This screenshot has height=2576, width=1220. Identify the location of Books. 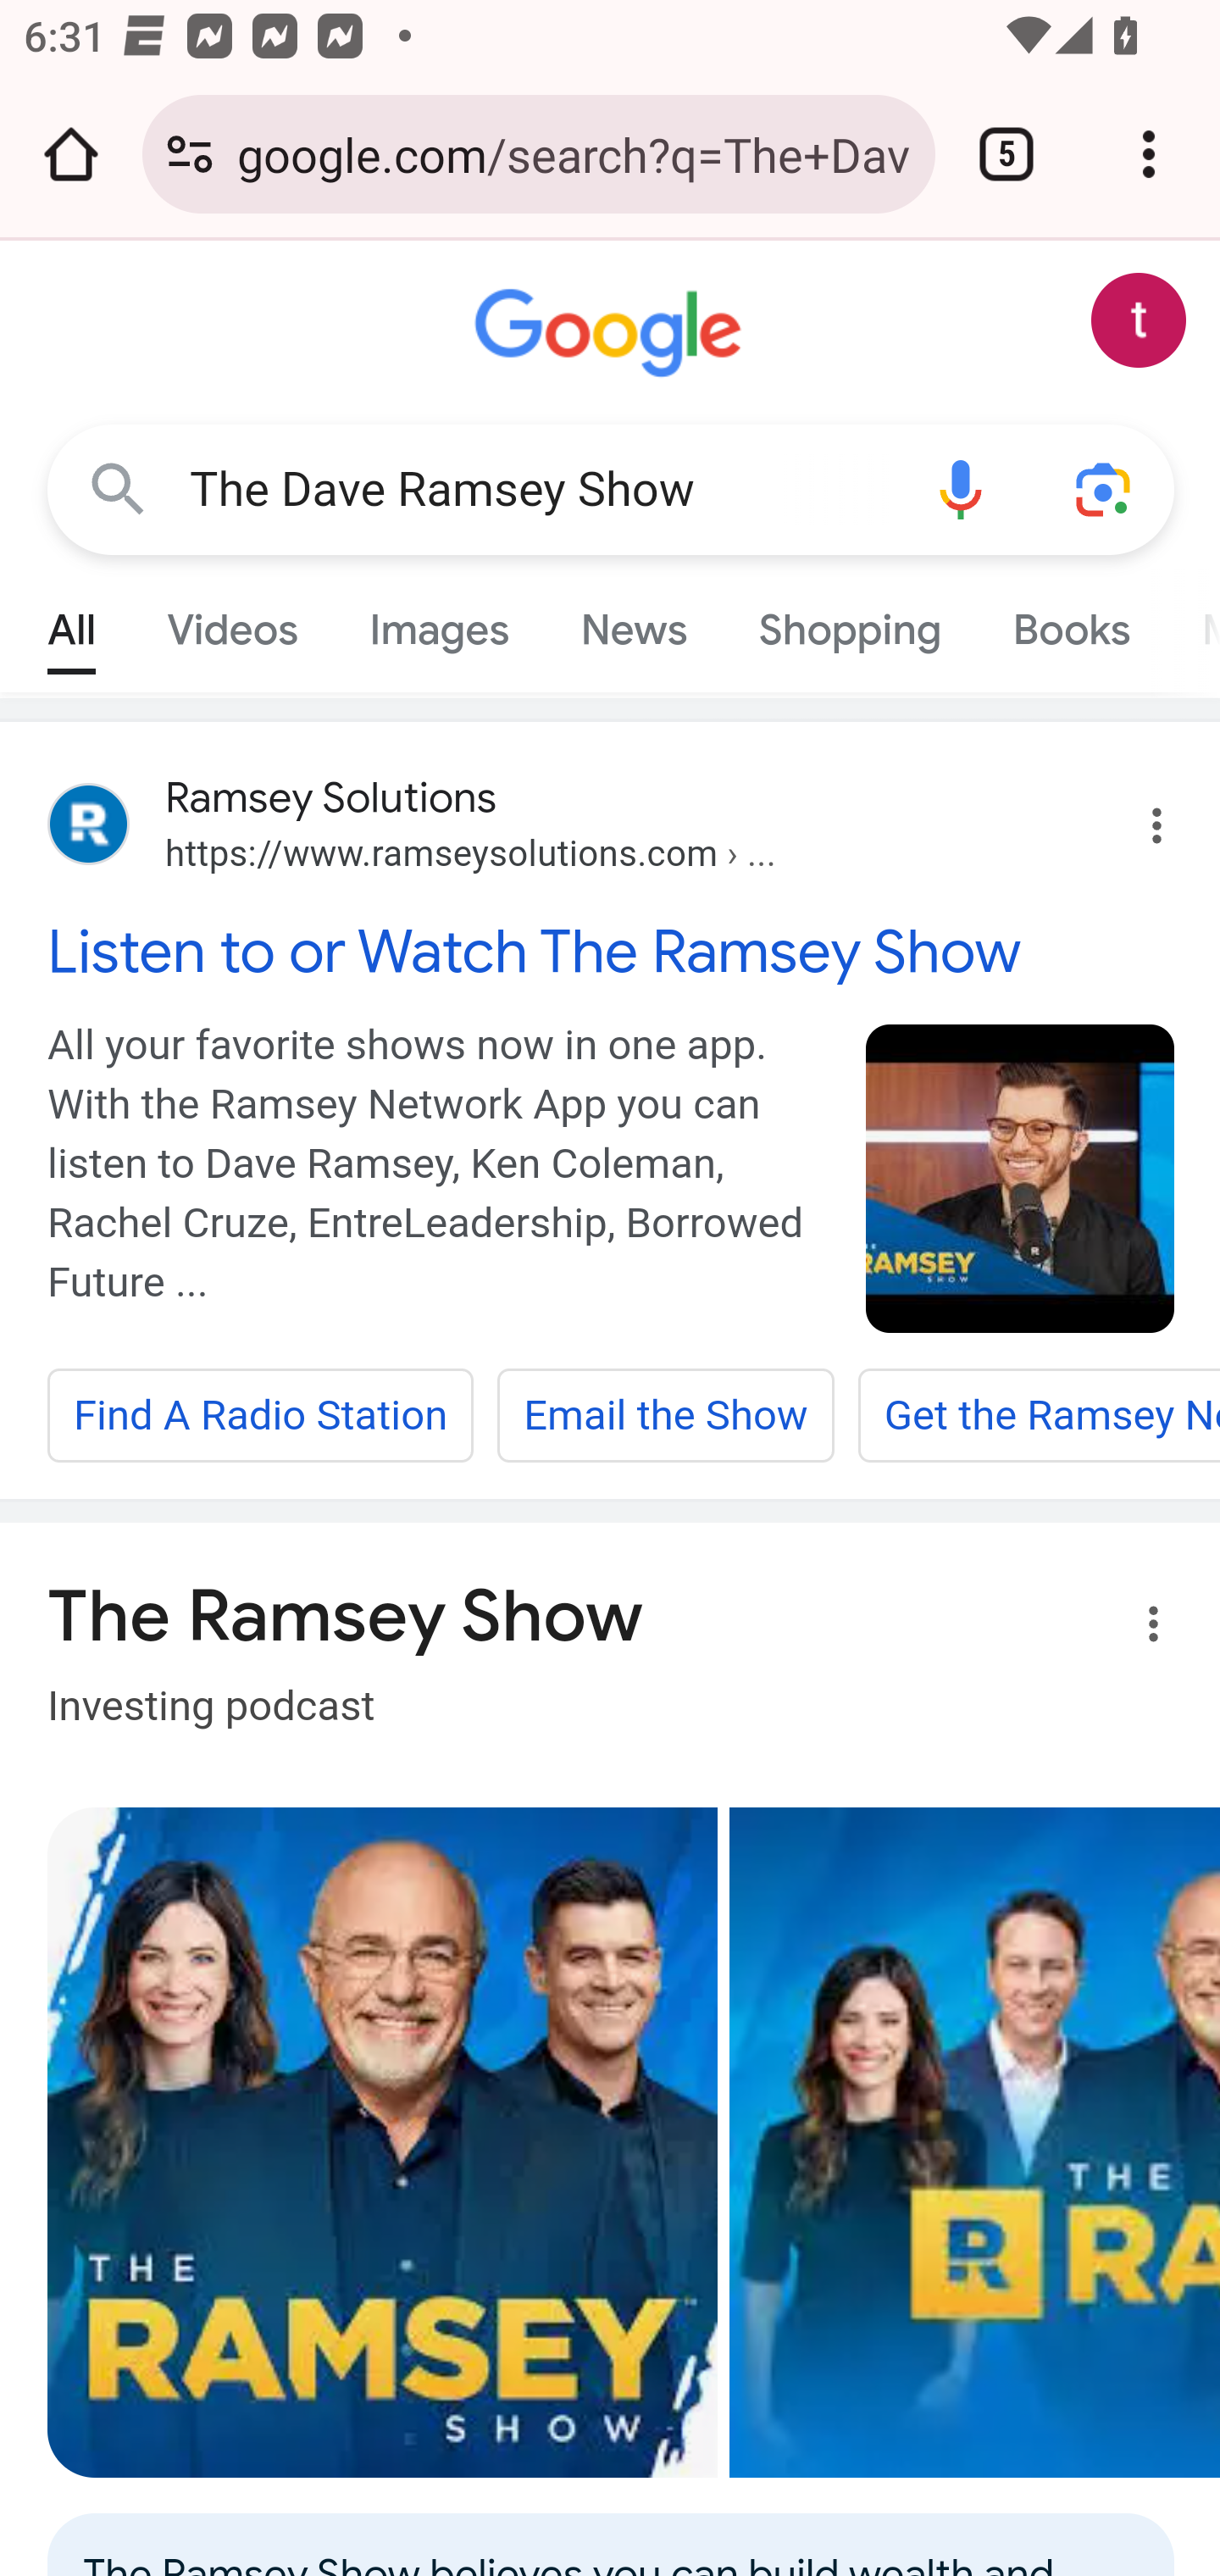
(1071, 622).